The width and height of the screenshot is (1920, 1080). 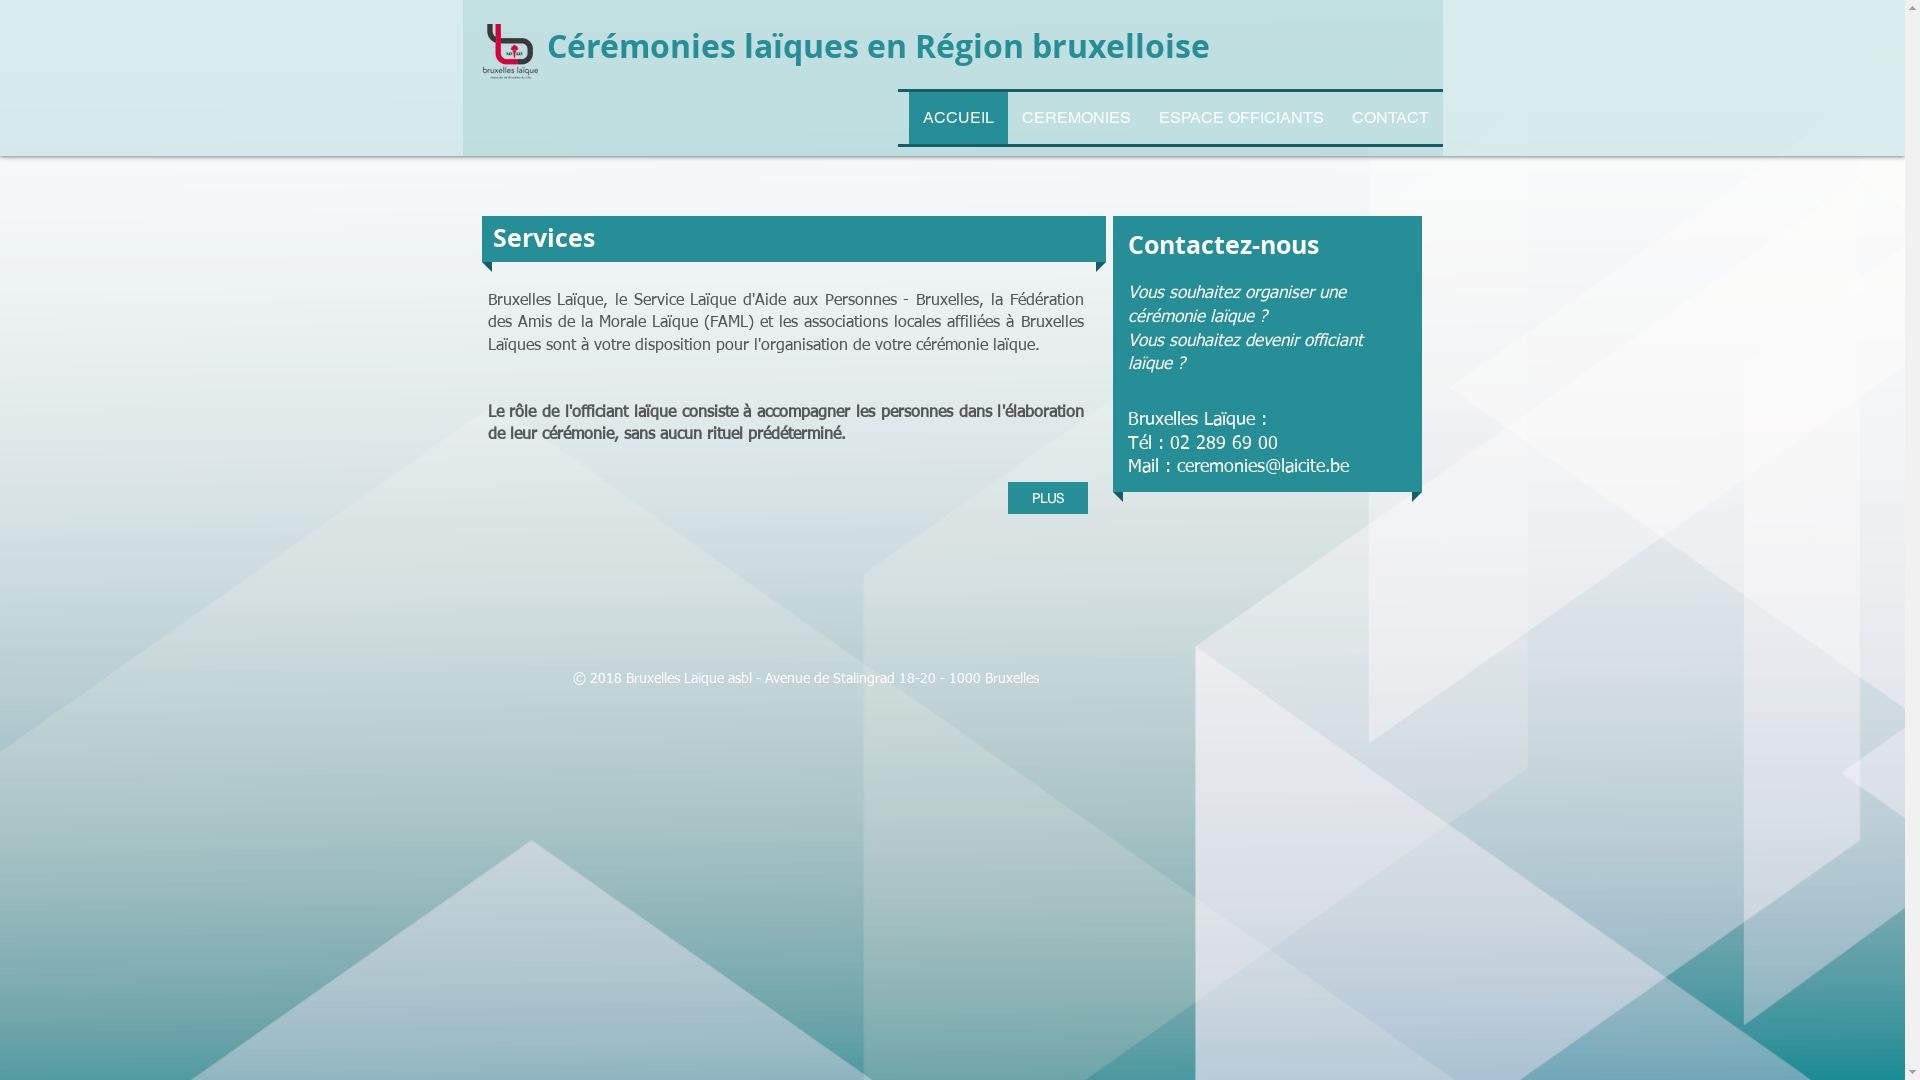 What do you see at coordinates (1262, 467) in the screenshot?
I see `ceremonies@laicite.be` at bounding box center [1262, 467].